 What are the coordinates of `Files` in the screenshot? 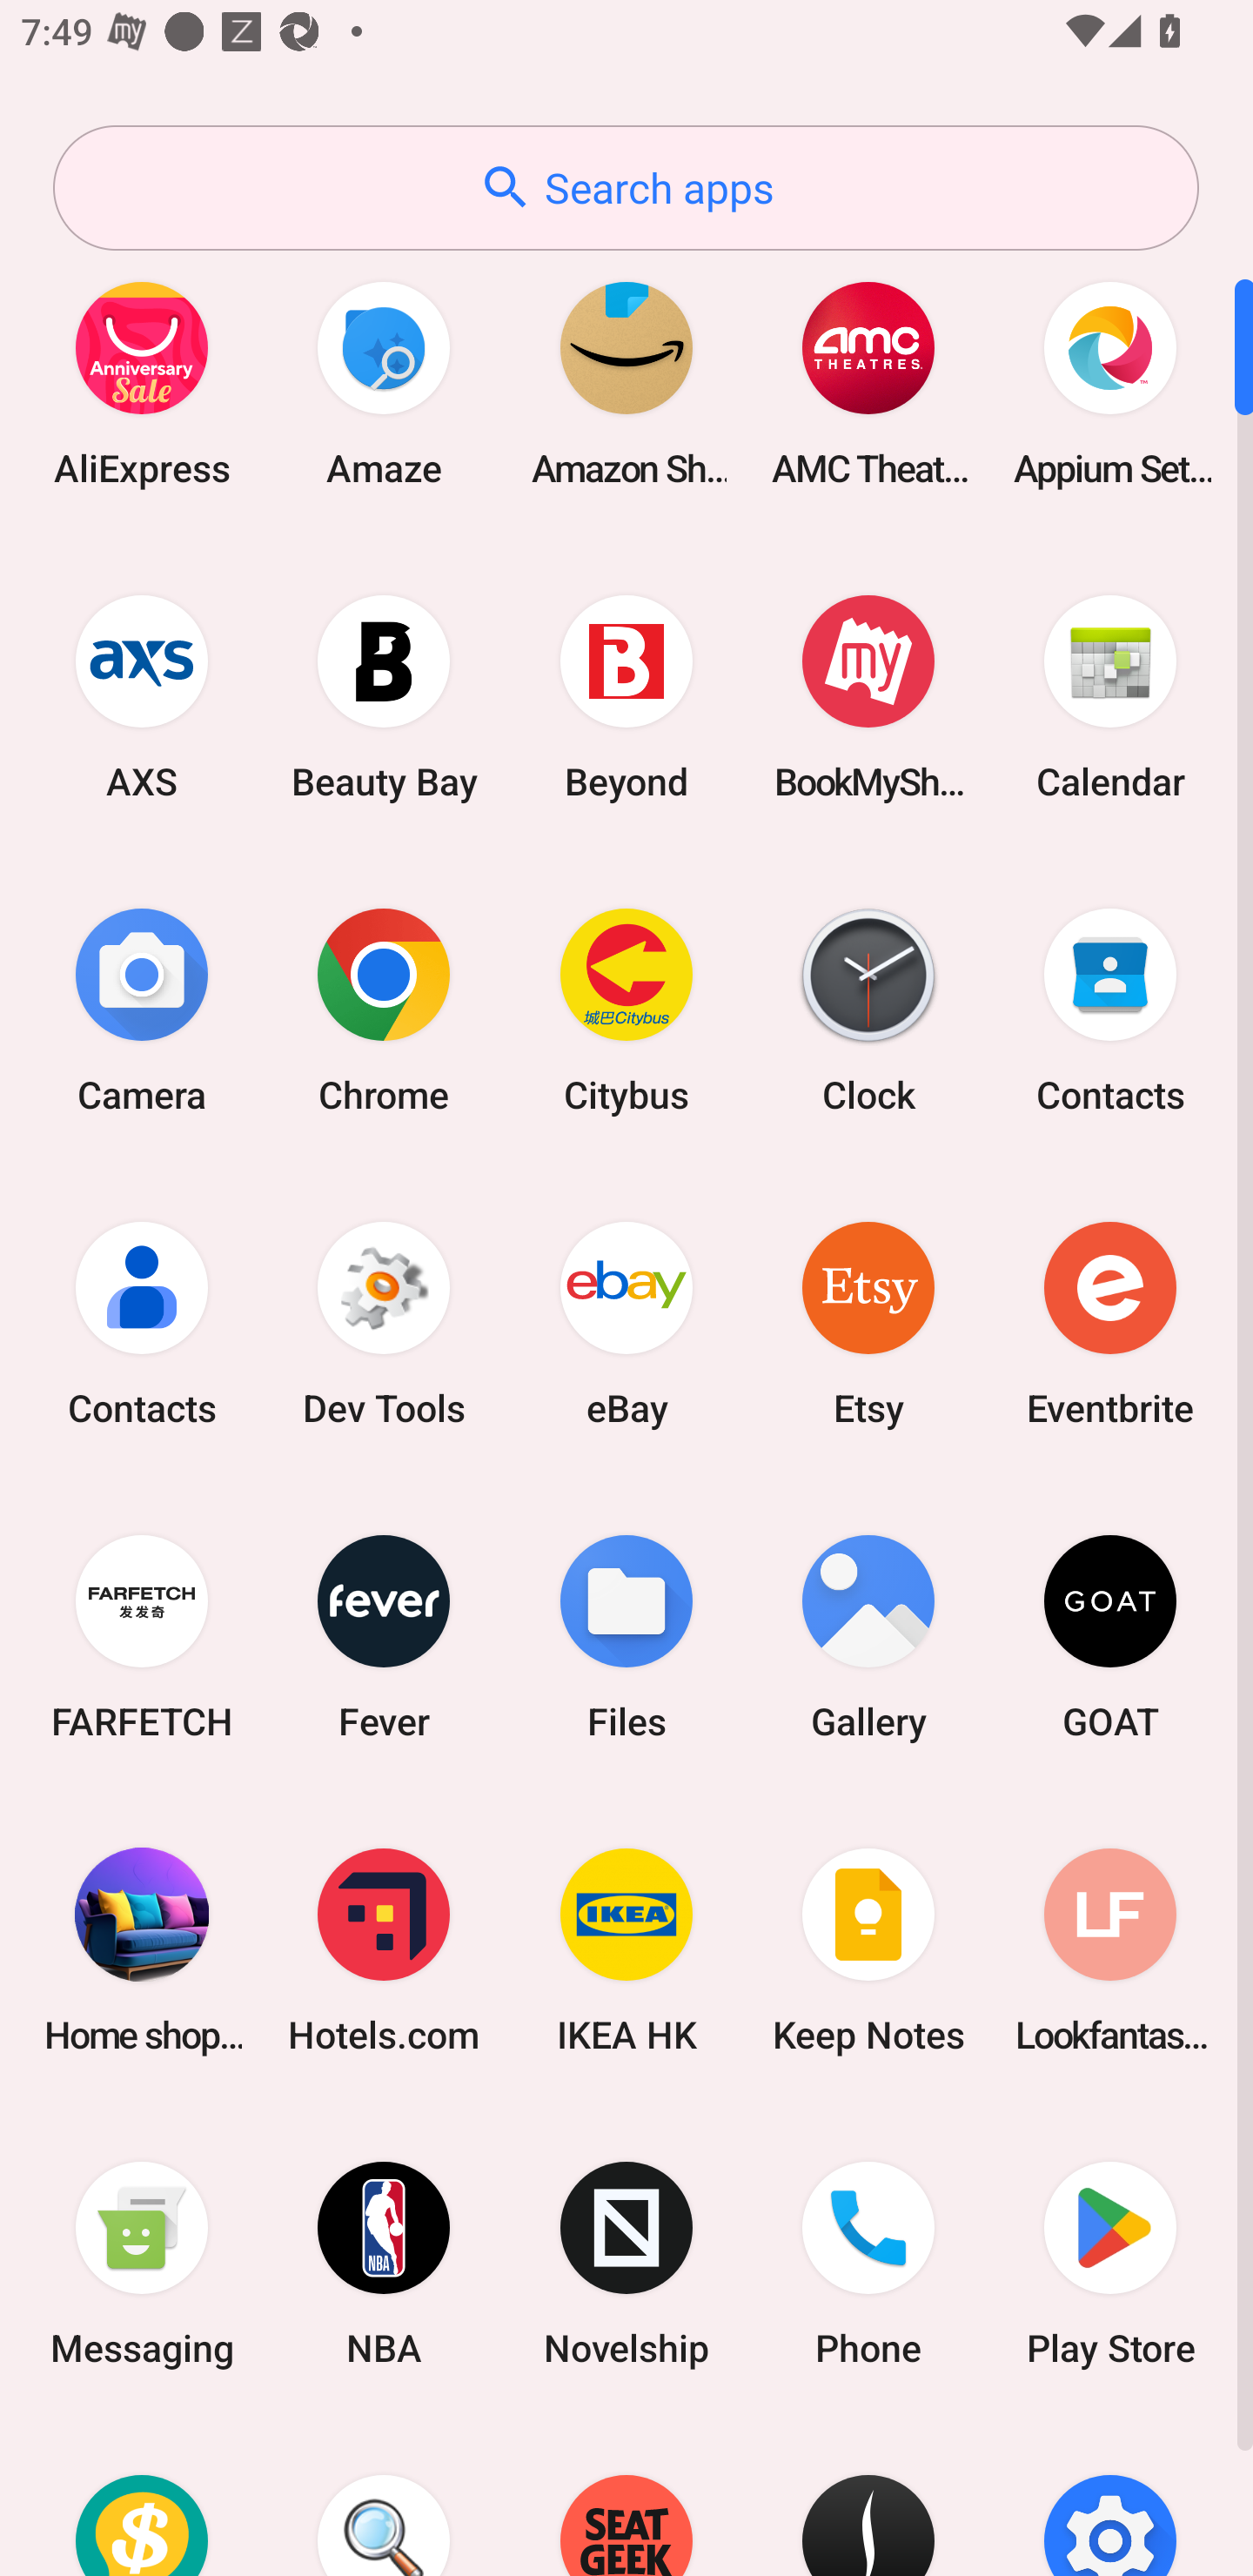 It's located at (626, 1636).